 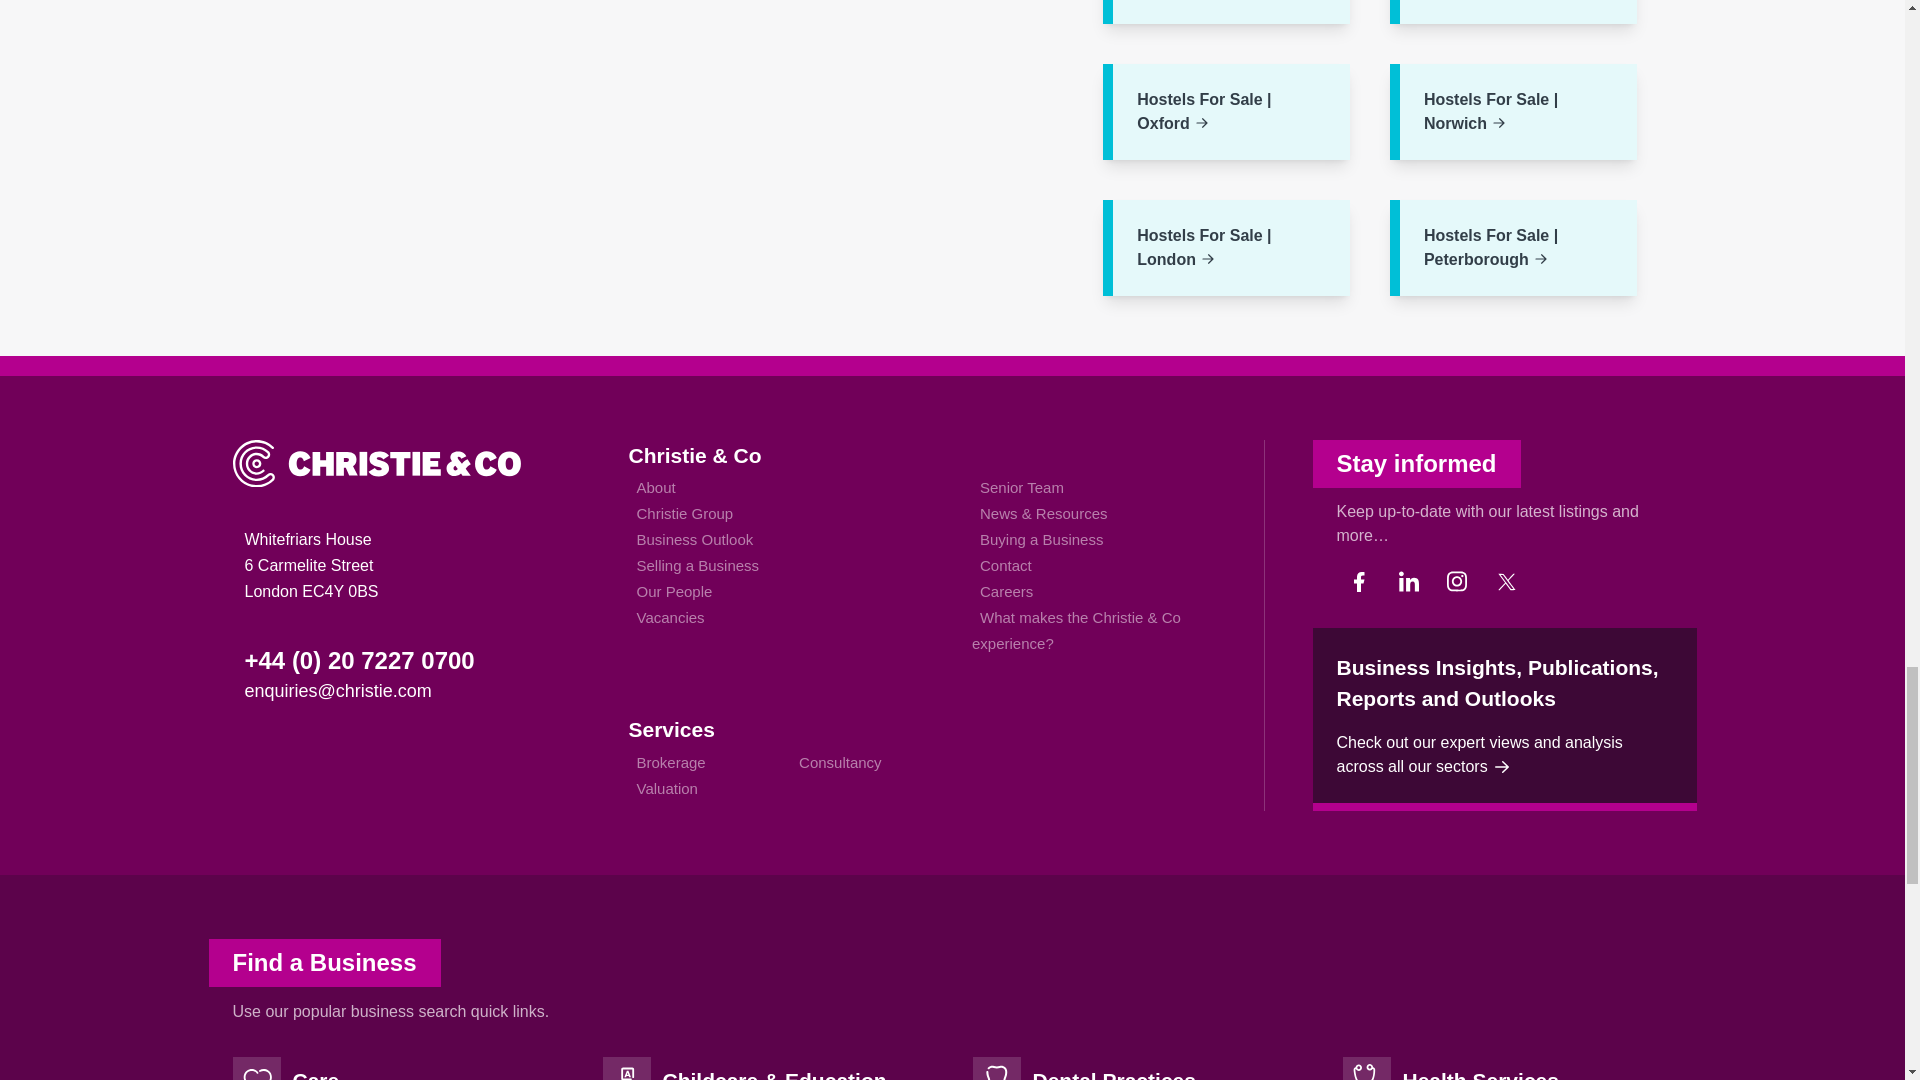 What do you see at coordinates (1041, 539) in the screenshot?
I see `Buying a Business` at bounding box center [1041, 539].